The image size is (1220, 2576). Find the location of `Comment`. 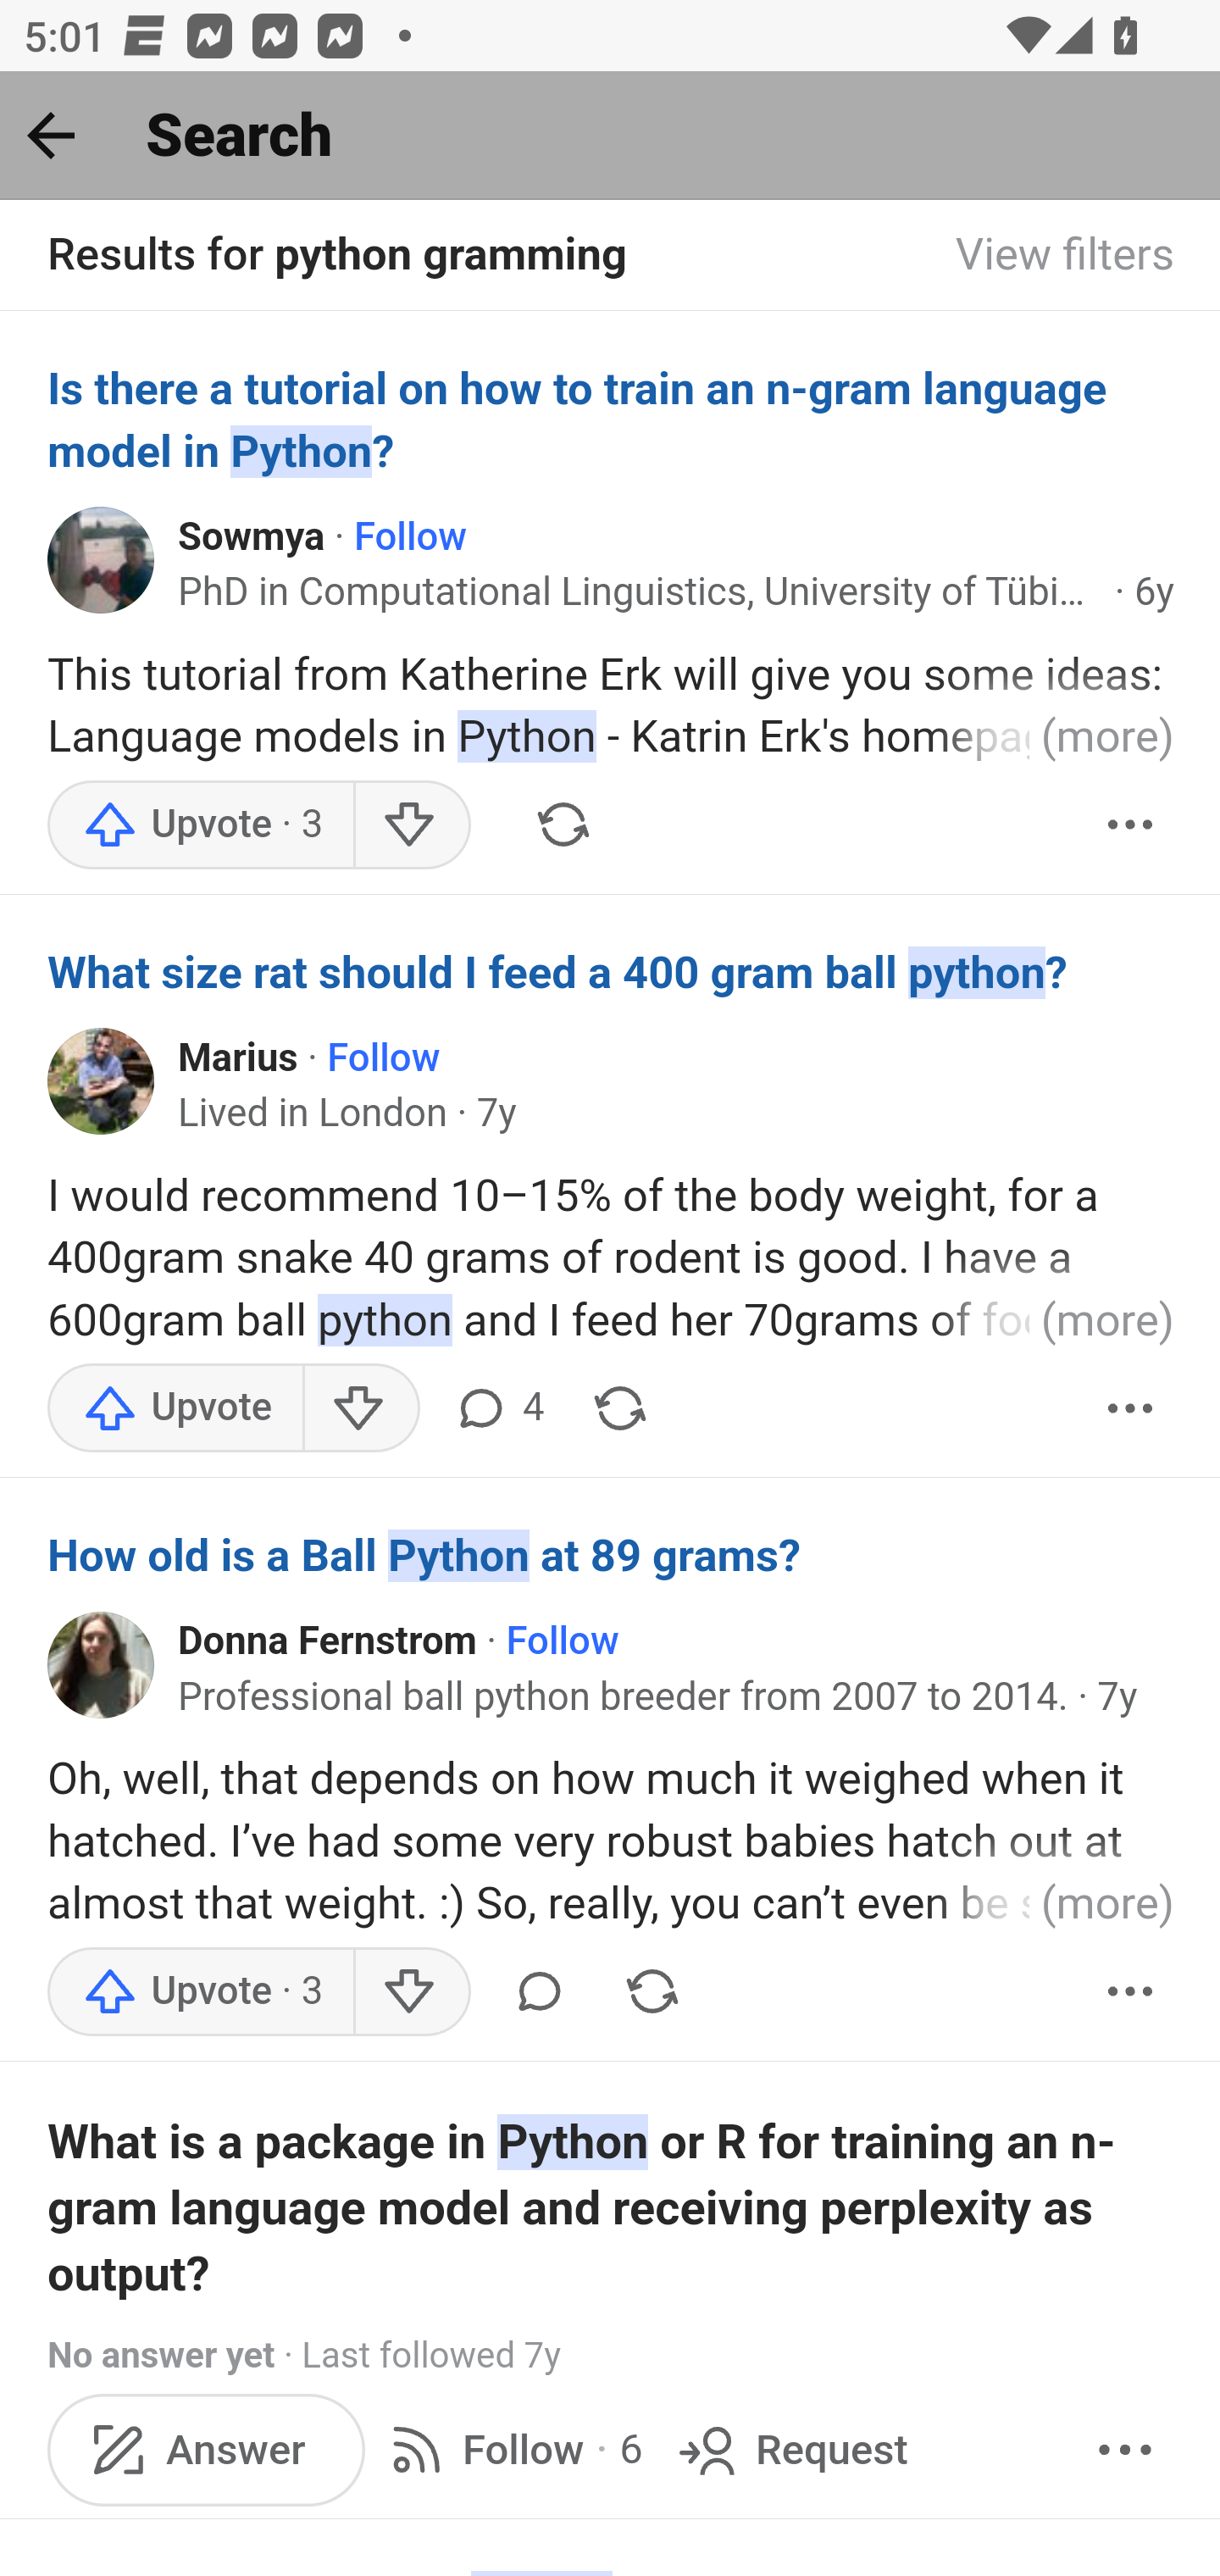

Comment is located at coordinates (539, 1991).